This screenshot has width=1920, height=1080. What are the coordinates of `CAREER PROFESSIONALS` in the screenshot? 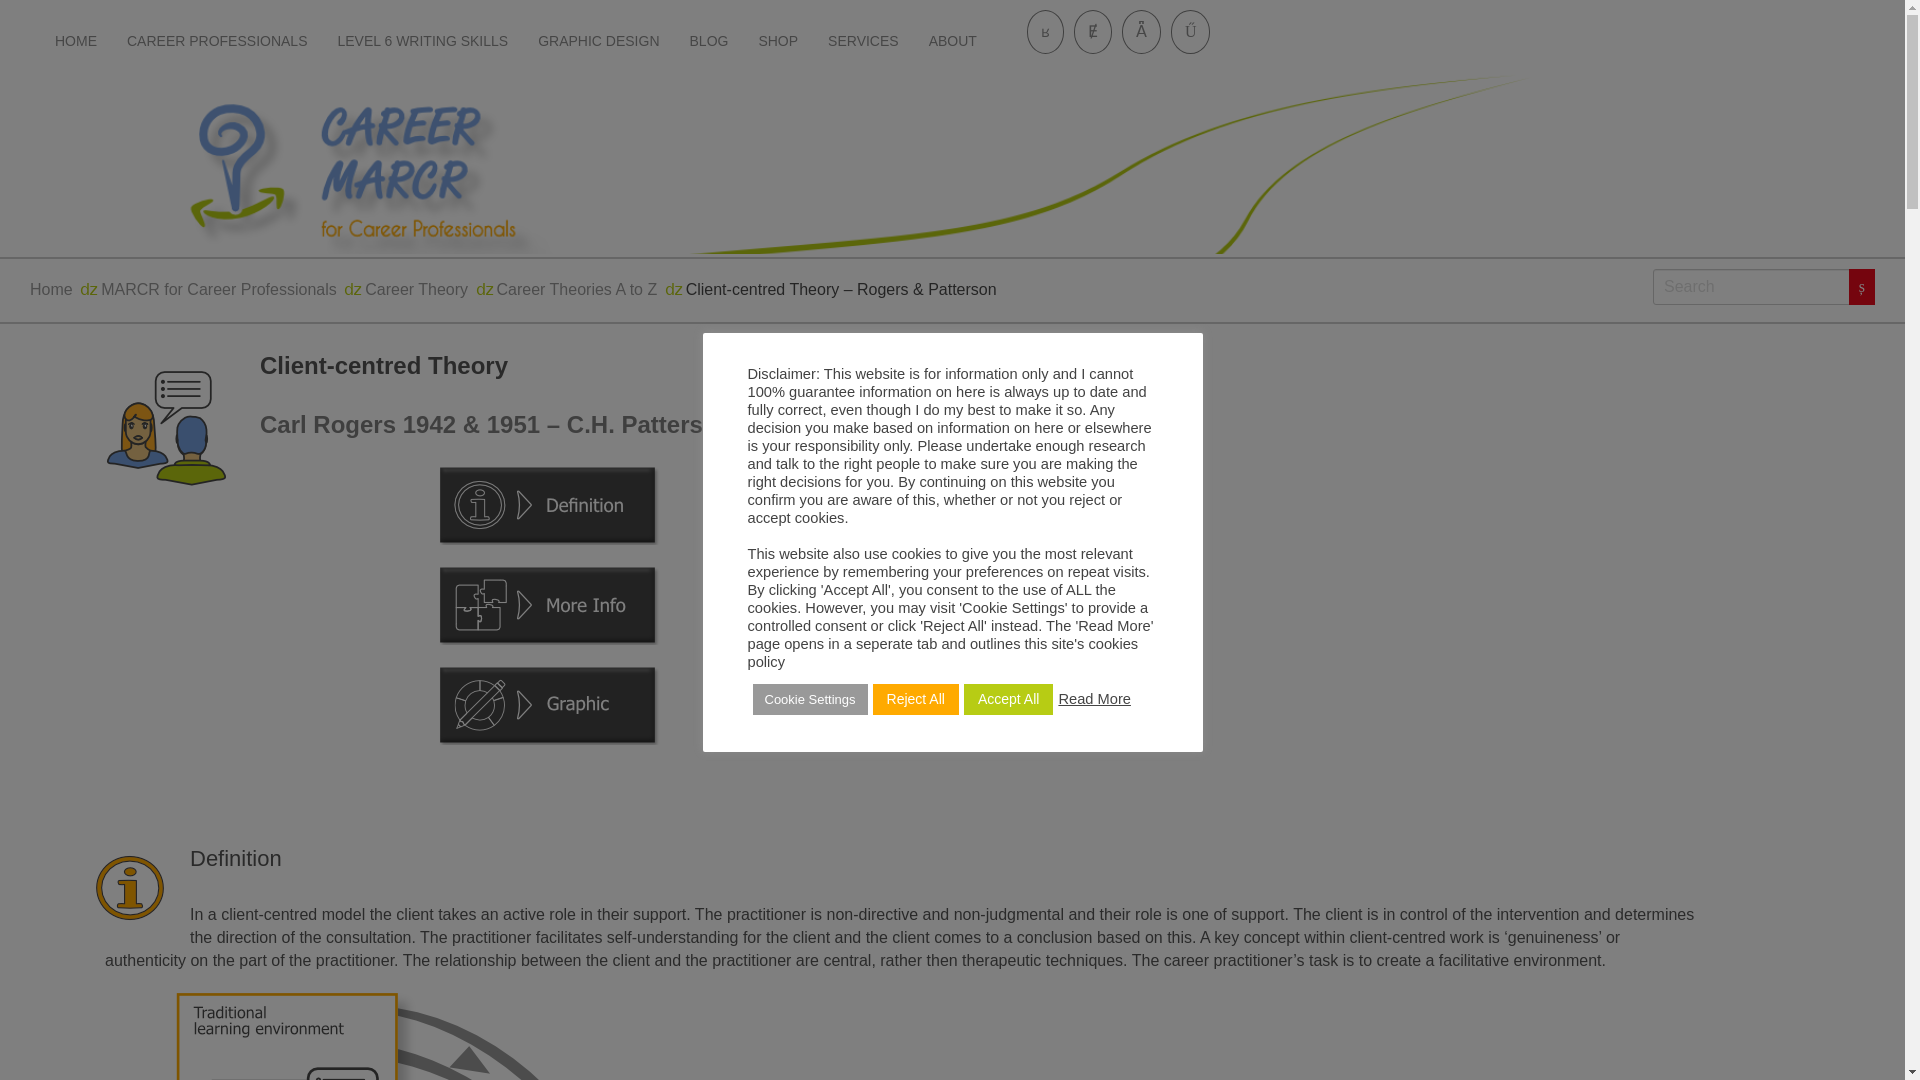 It's located at (216, 42).